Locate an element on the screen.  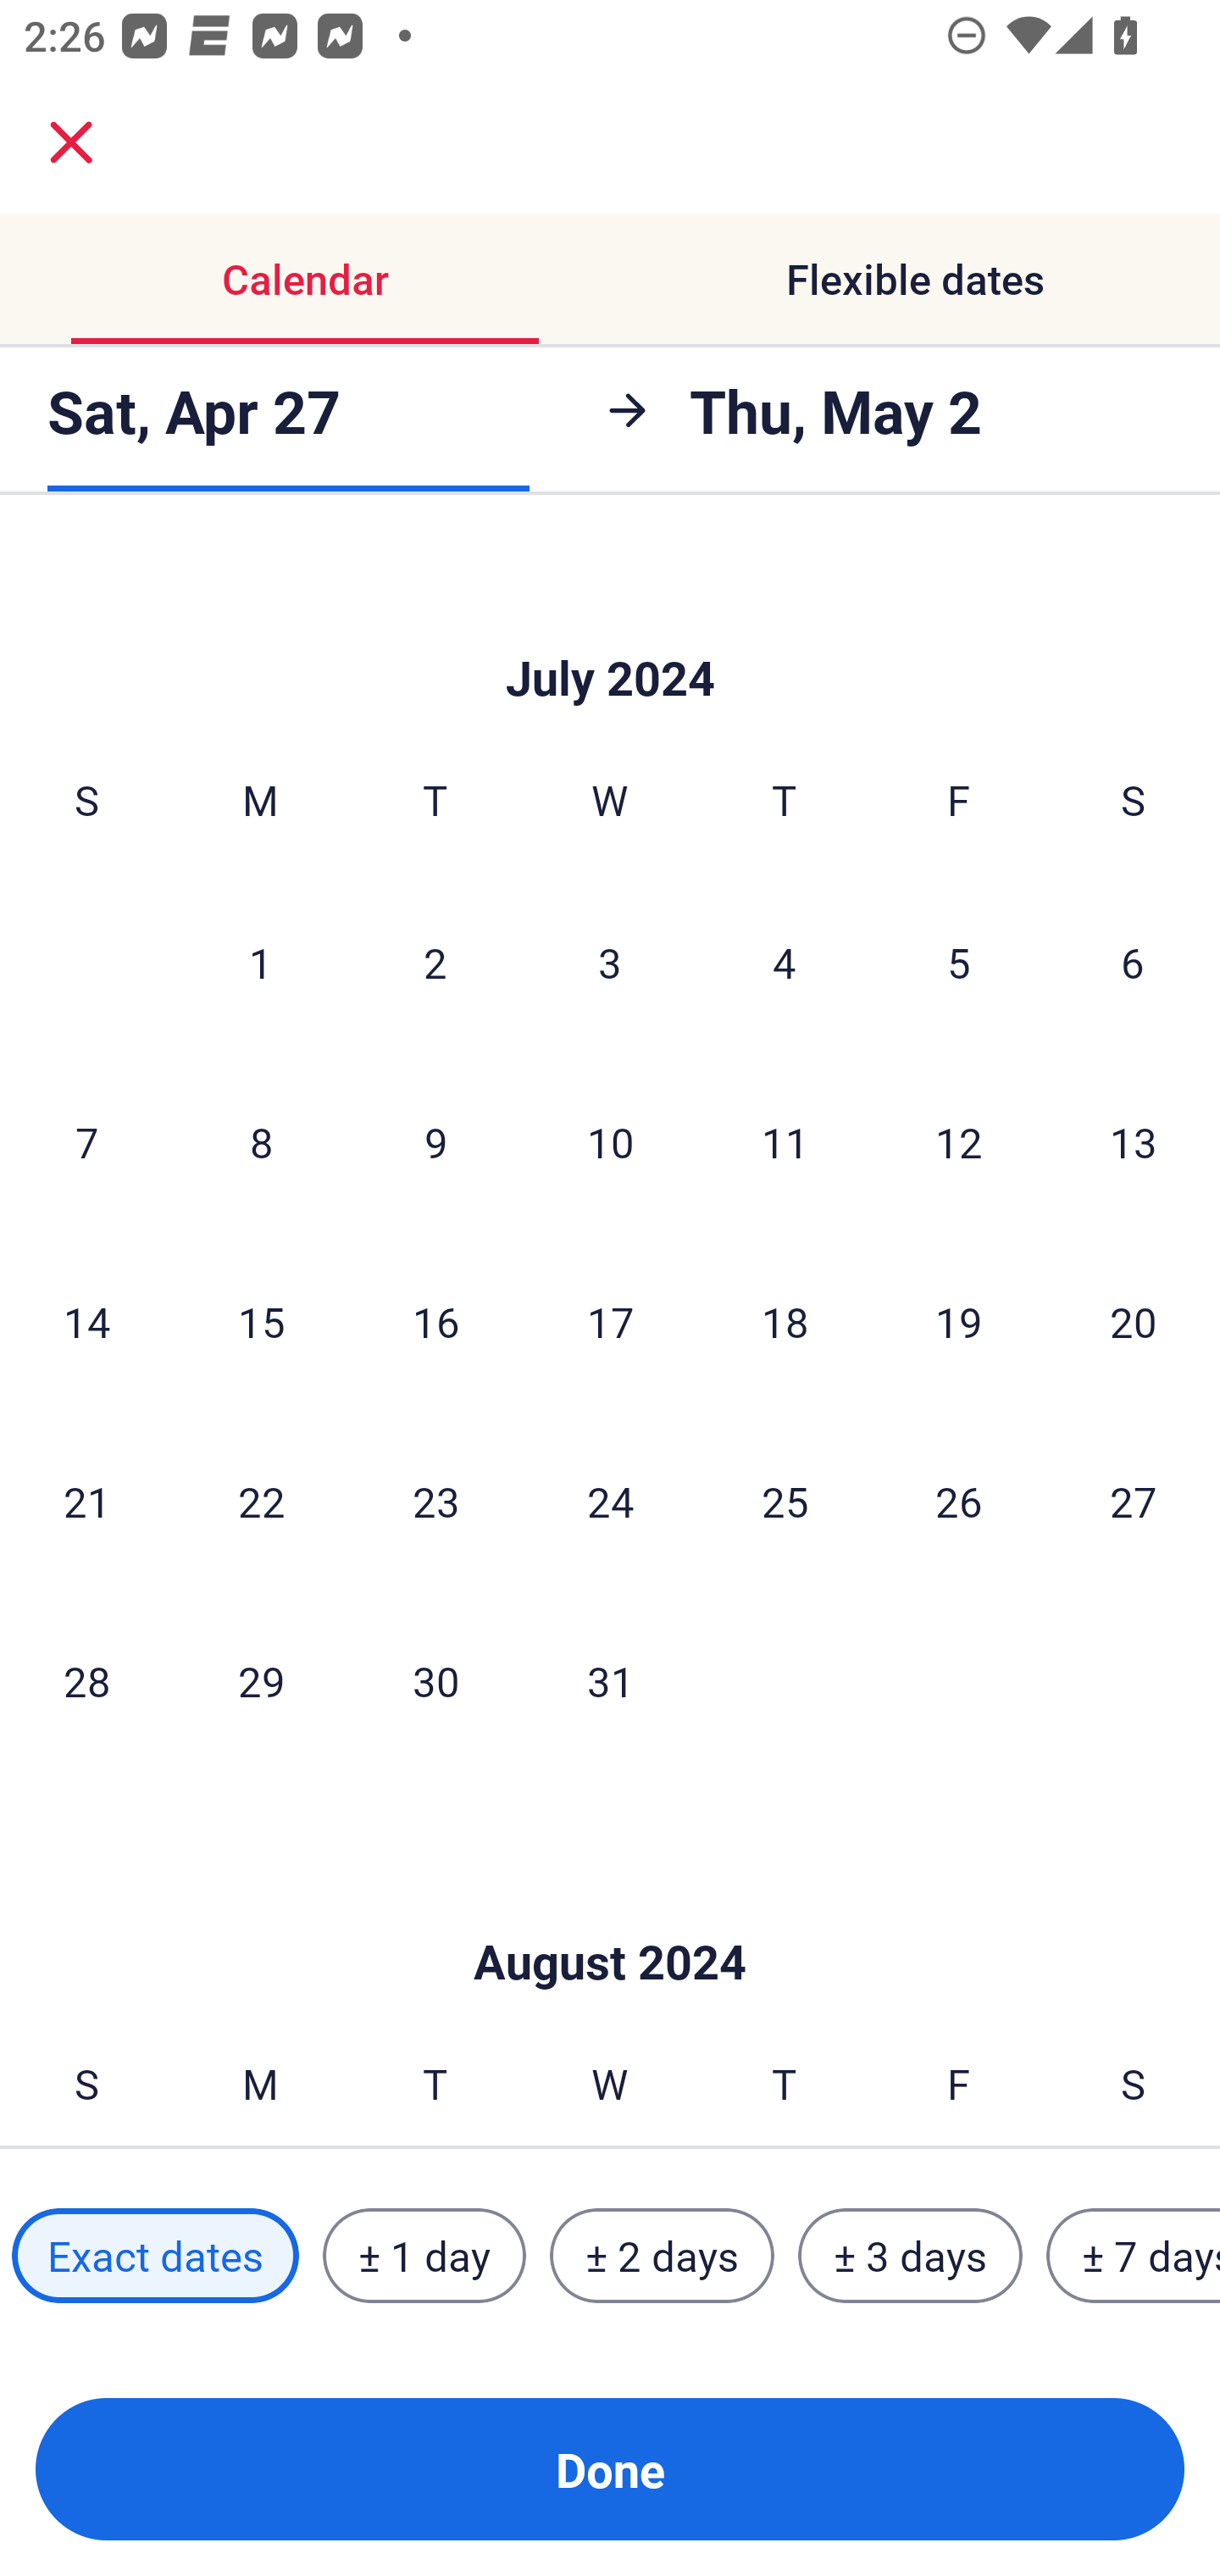
18 Thursday, July 18, 2024 is located at coordinates (785, 1321).